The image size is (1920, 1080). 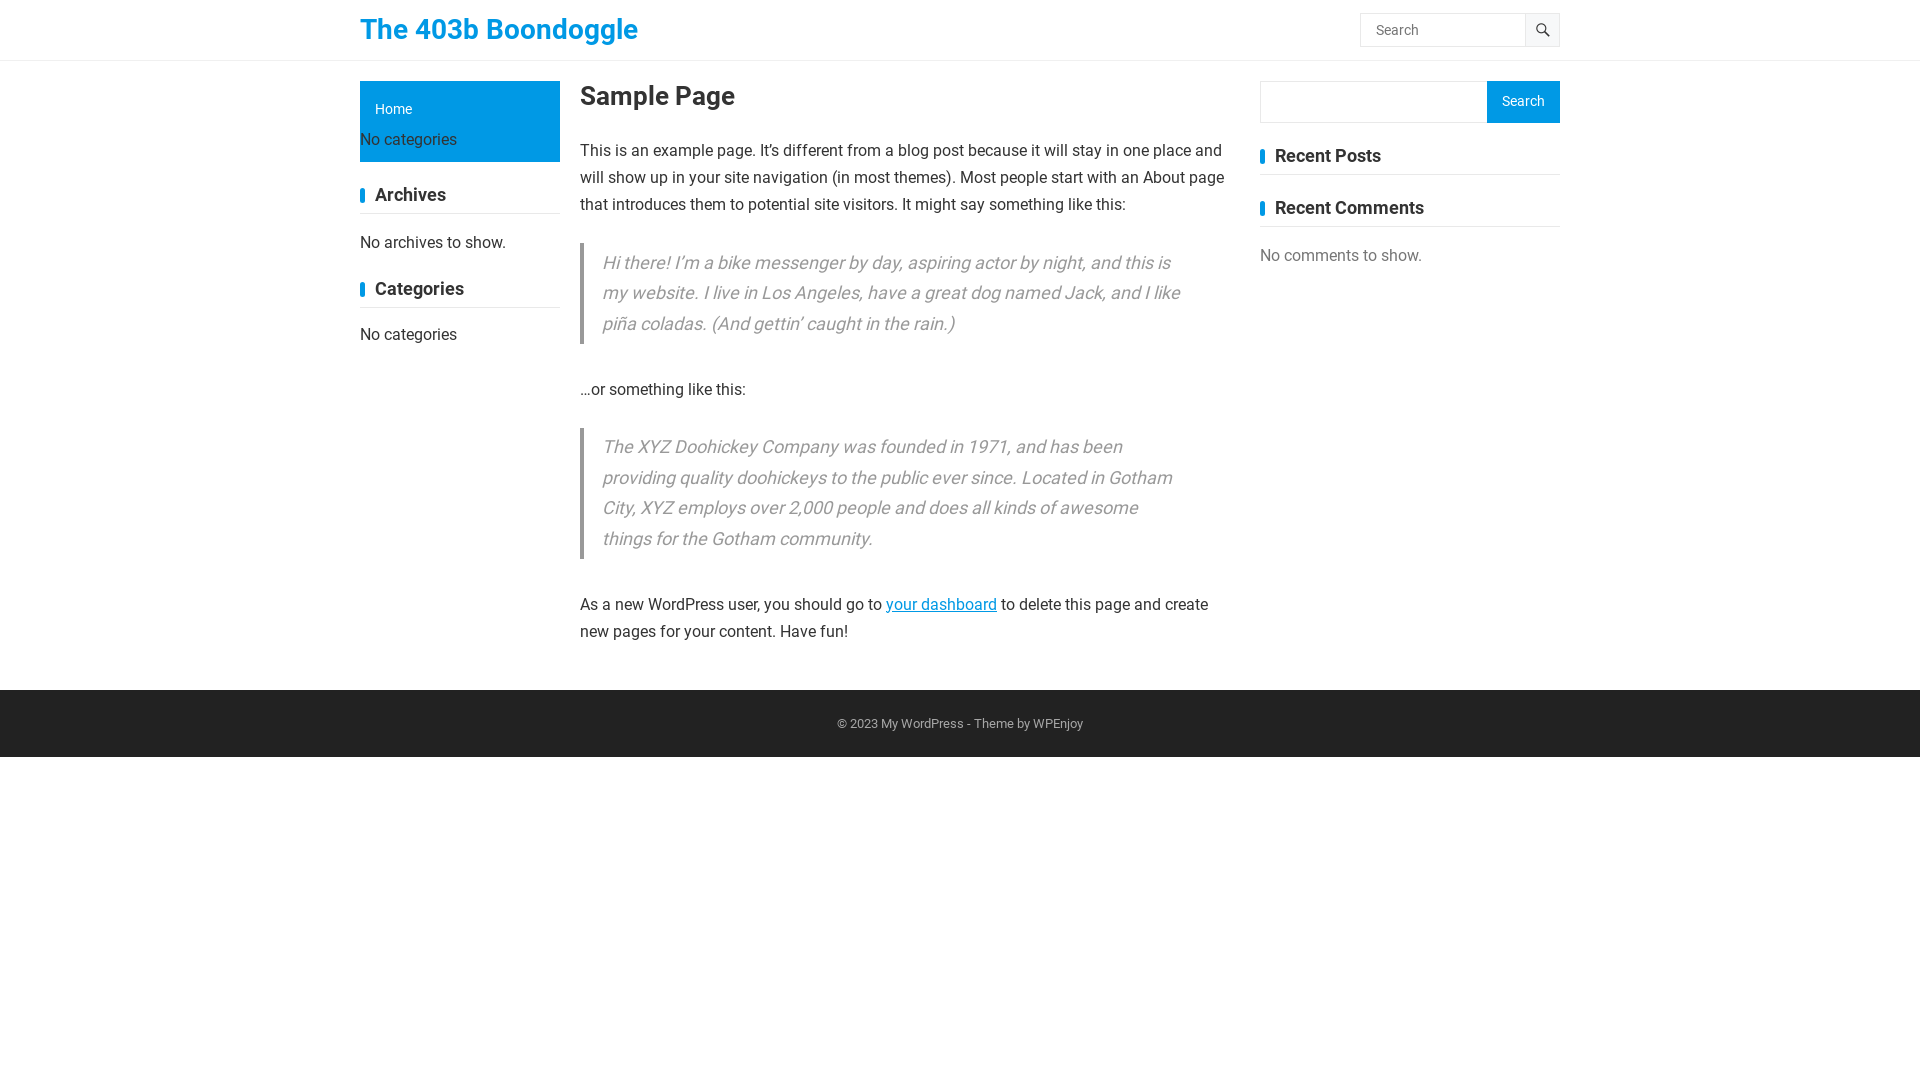 What do you see at coordinates (460, 110) in the screenshot?
I see `Home` at bounding box center [460, 110].